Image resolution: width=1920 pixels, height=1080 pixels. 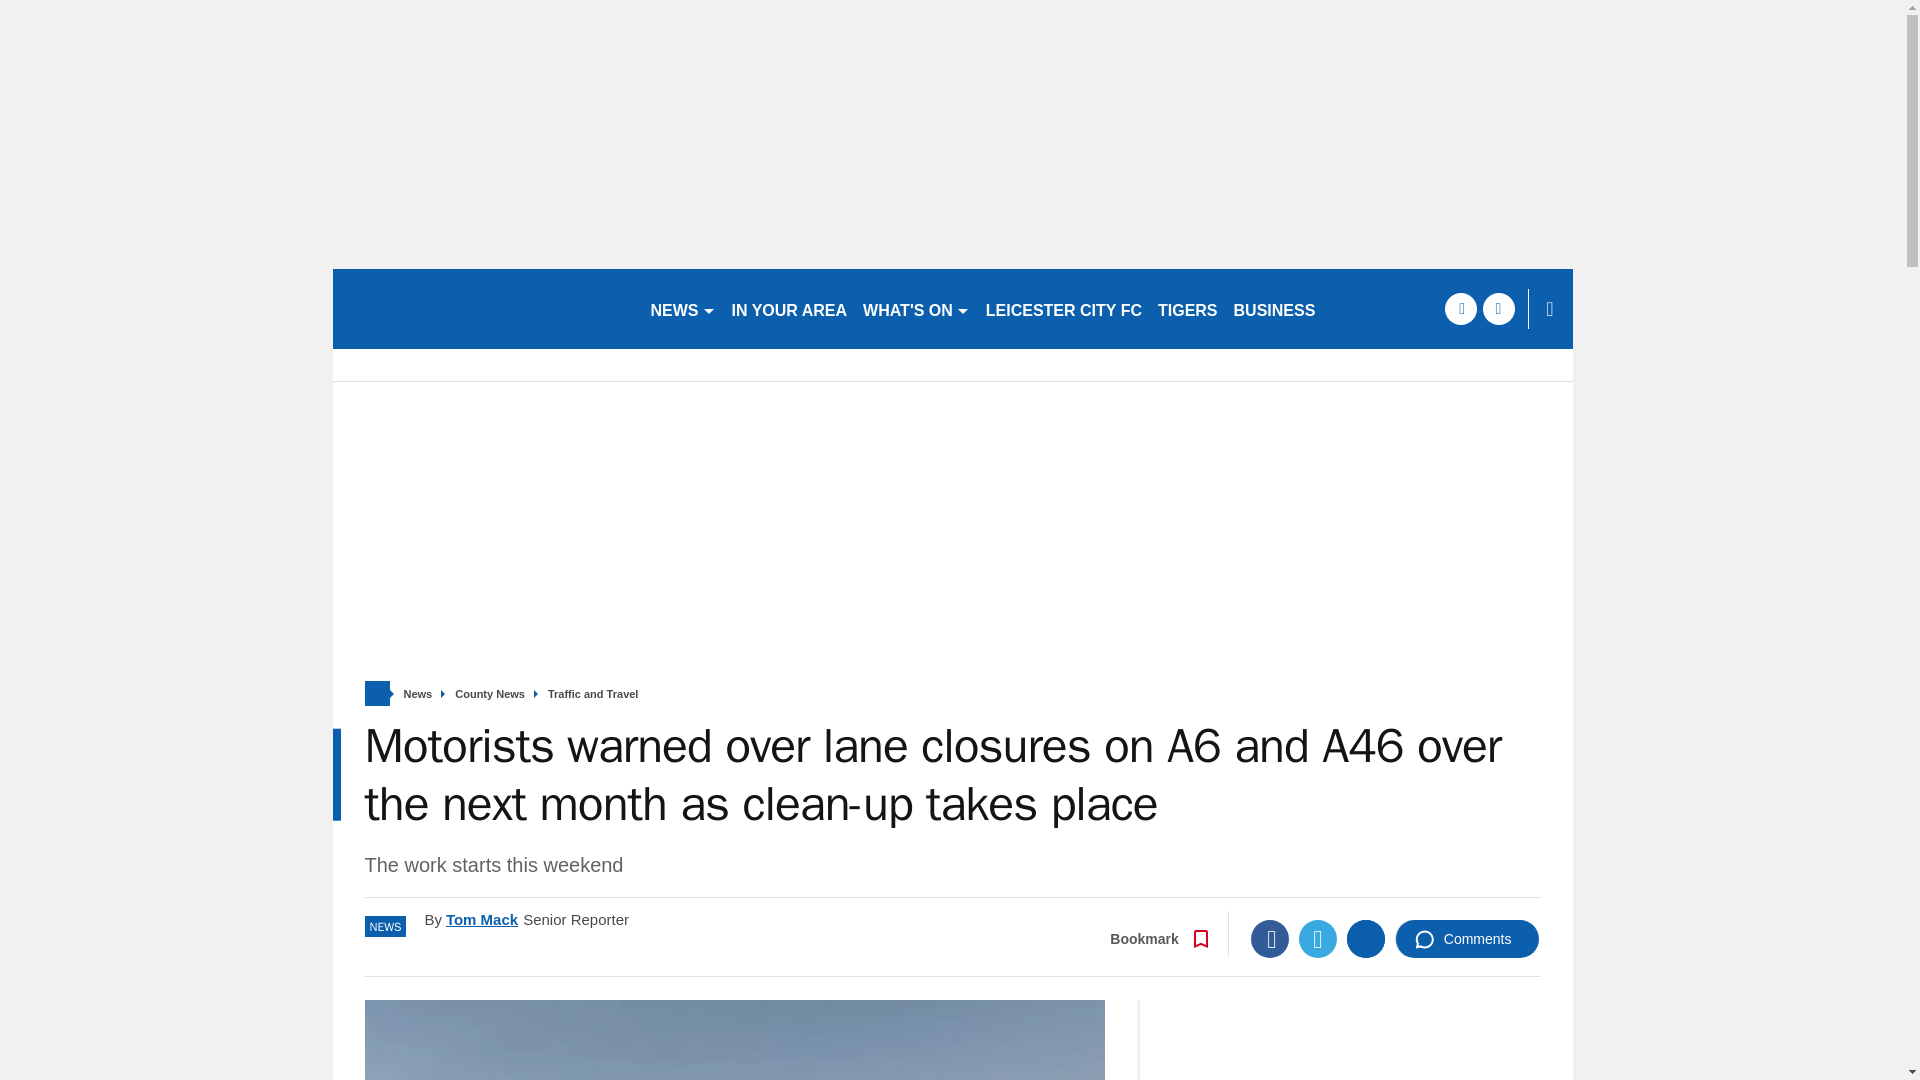 I want to click on BUSINESS, so click(x=1275, y=308).